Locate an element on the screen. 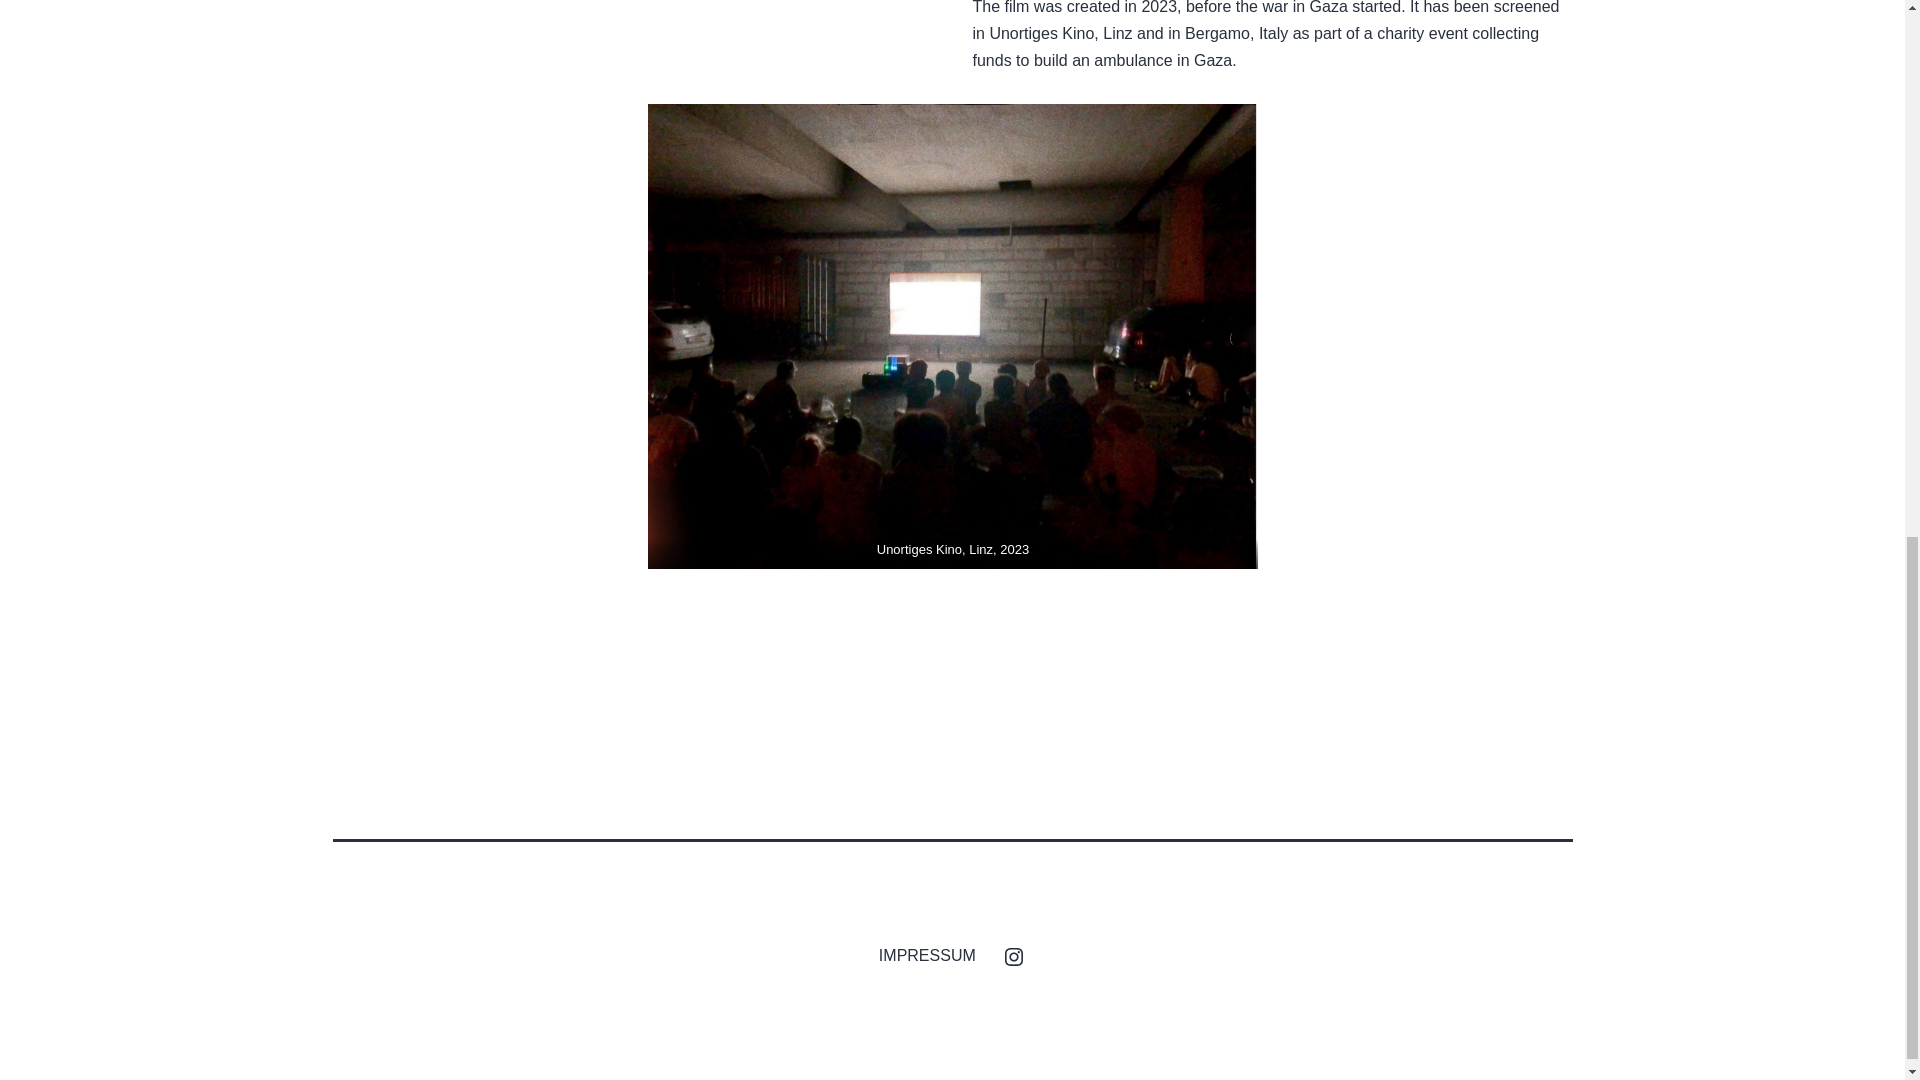  IMPRESSUM is located at coordinates (926, 954).